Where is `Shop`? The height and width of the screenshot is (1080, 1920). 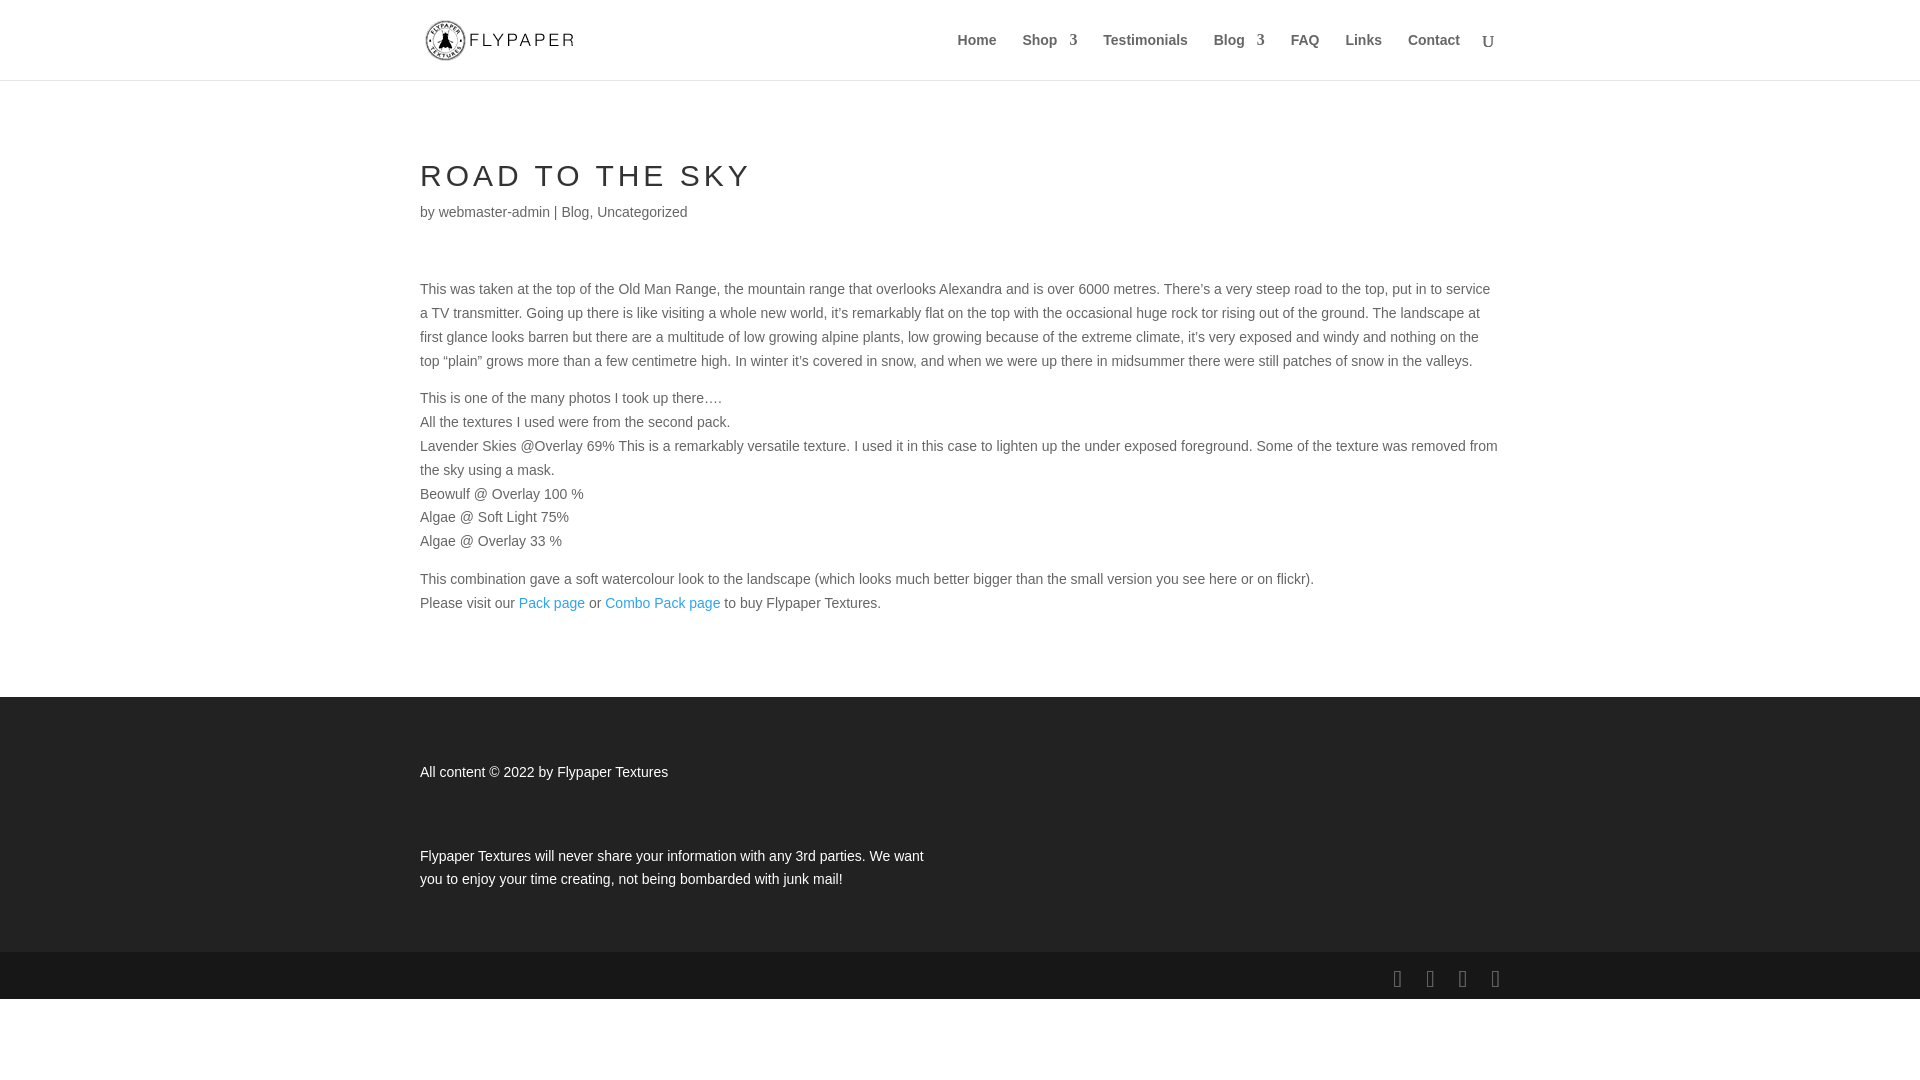
Shop is located at coordinates (1049, 56).